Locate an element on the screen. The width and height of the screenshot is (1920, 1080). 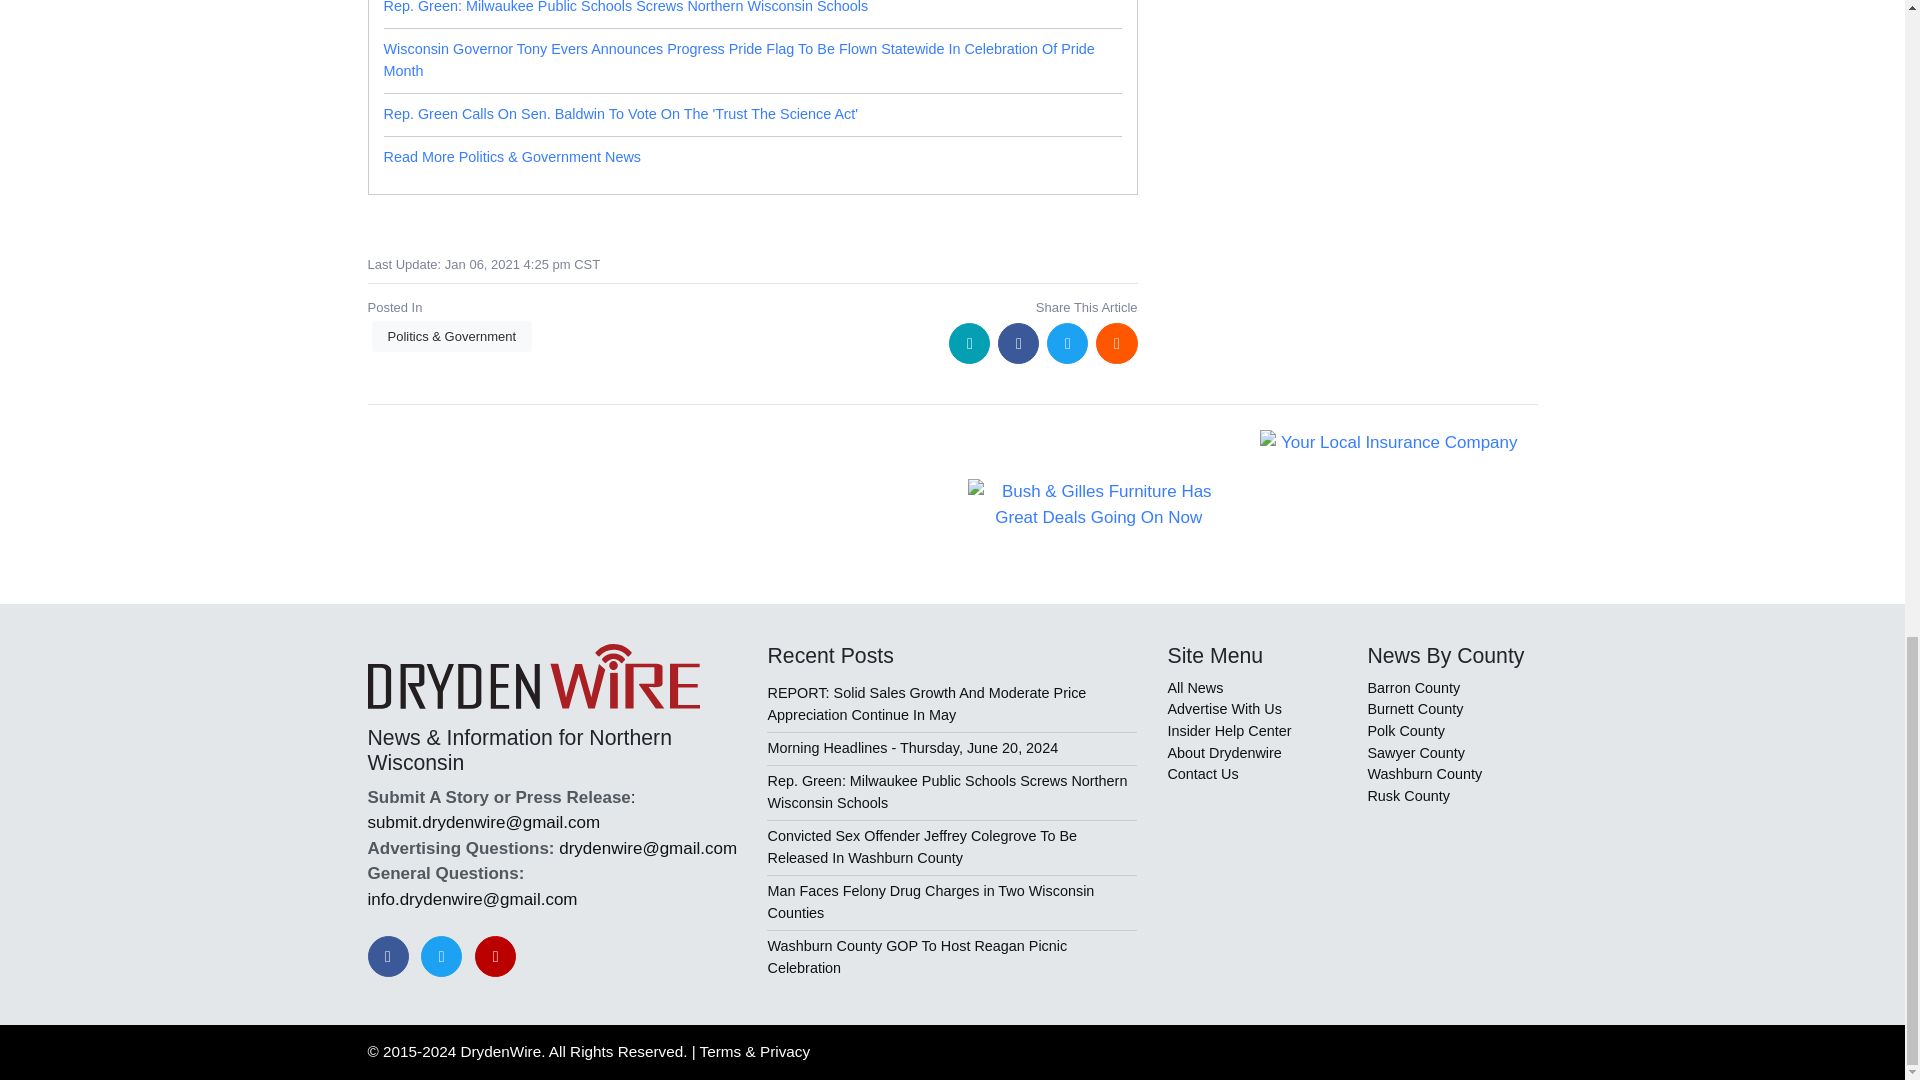
email is located at coordinates (969, 342).